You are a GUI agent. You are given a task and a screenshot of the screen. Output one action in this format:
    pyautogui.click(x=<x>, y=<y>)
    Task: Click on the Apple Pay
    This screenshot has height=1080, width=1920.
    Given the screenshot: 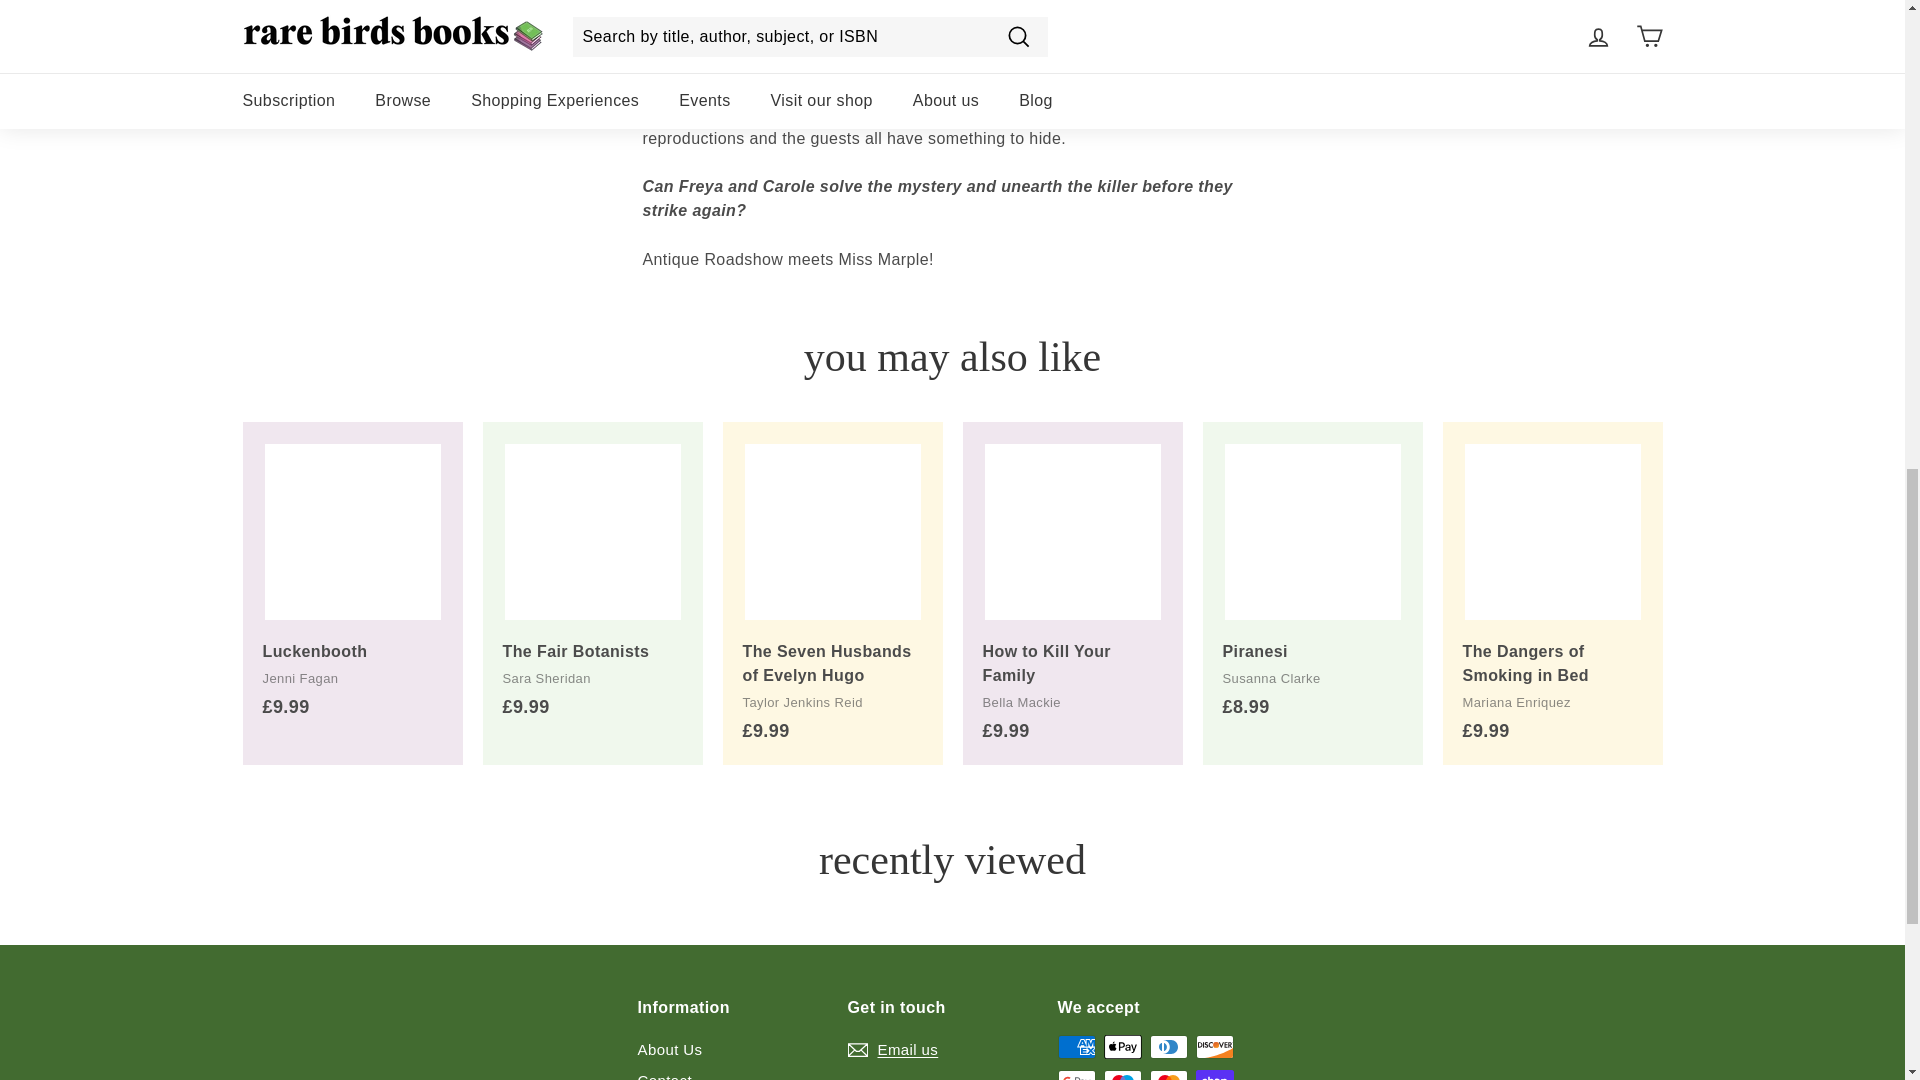 What is the action you would take?
    pyautogui.click(x=1123, y=1046)
    